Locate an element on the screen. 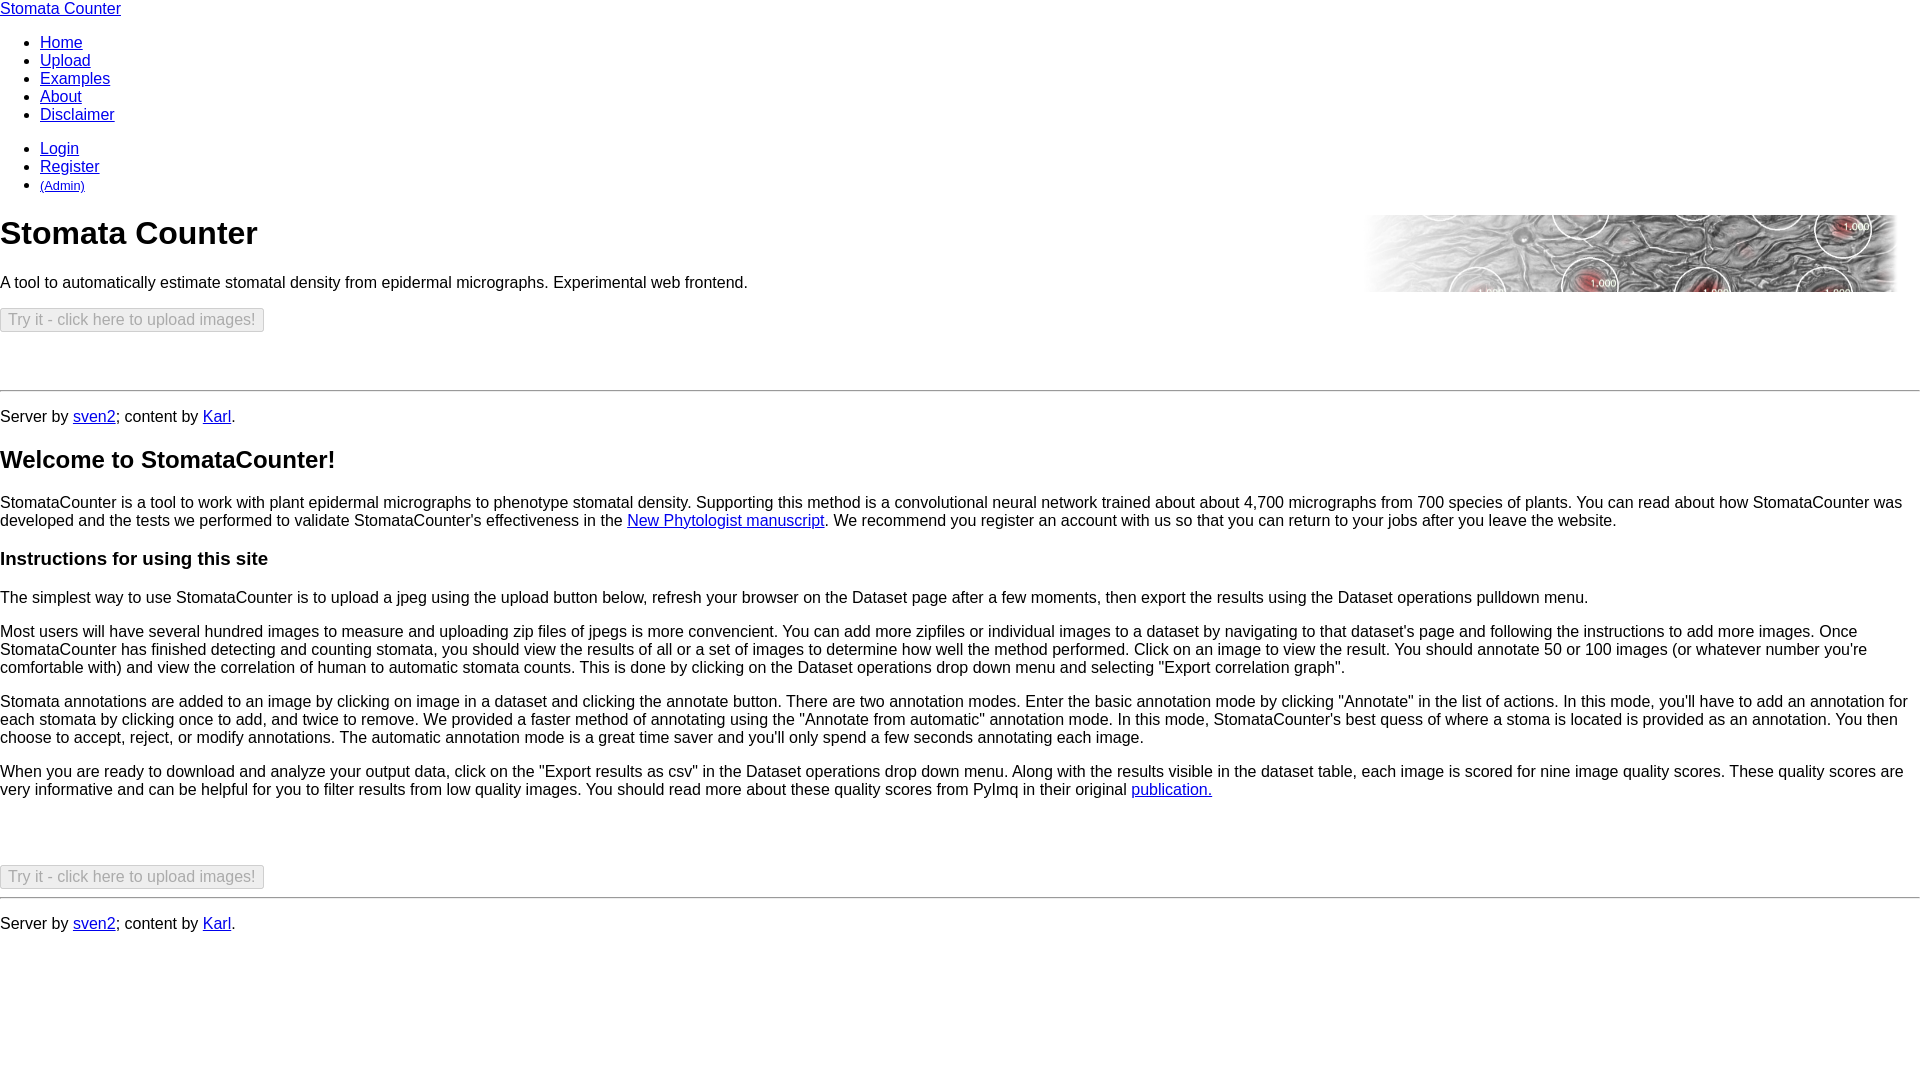 The width and height of the screenshot is (1920, 1080). Karl is located at coordinates (216, 923).